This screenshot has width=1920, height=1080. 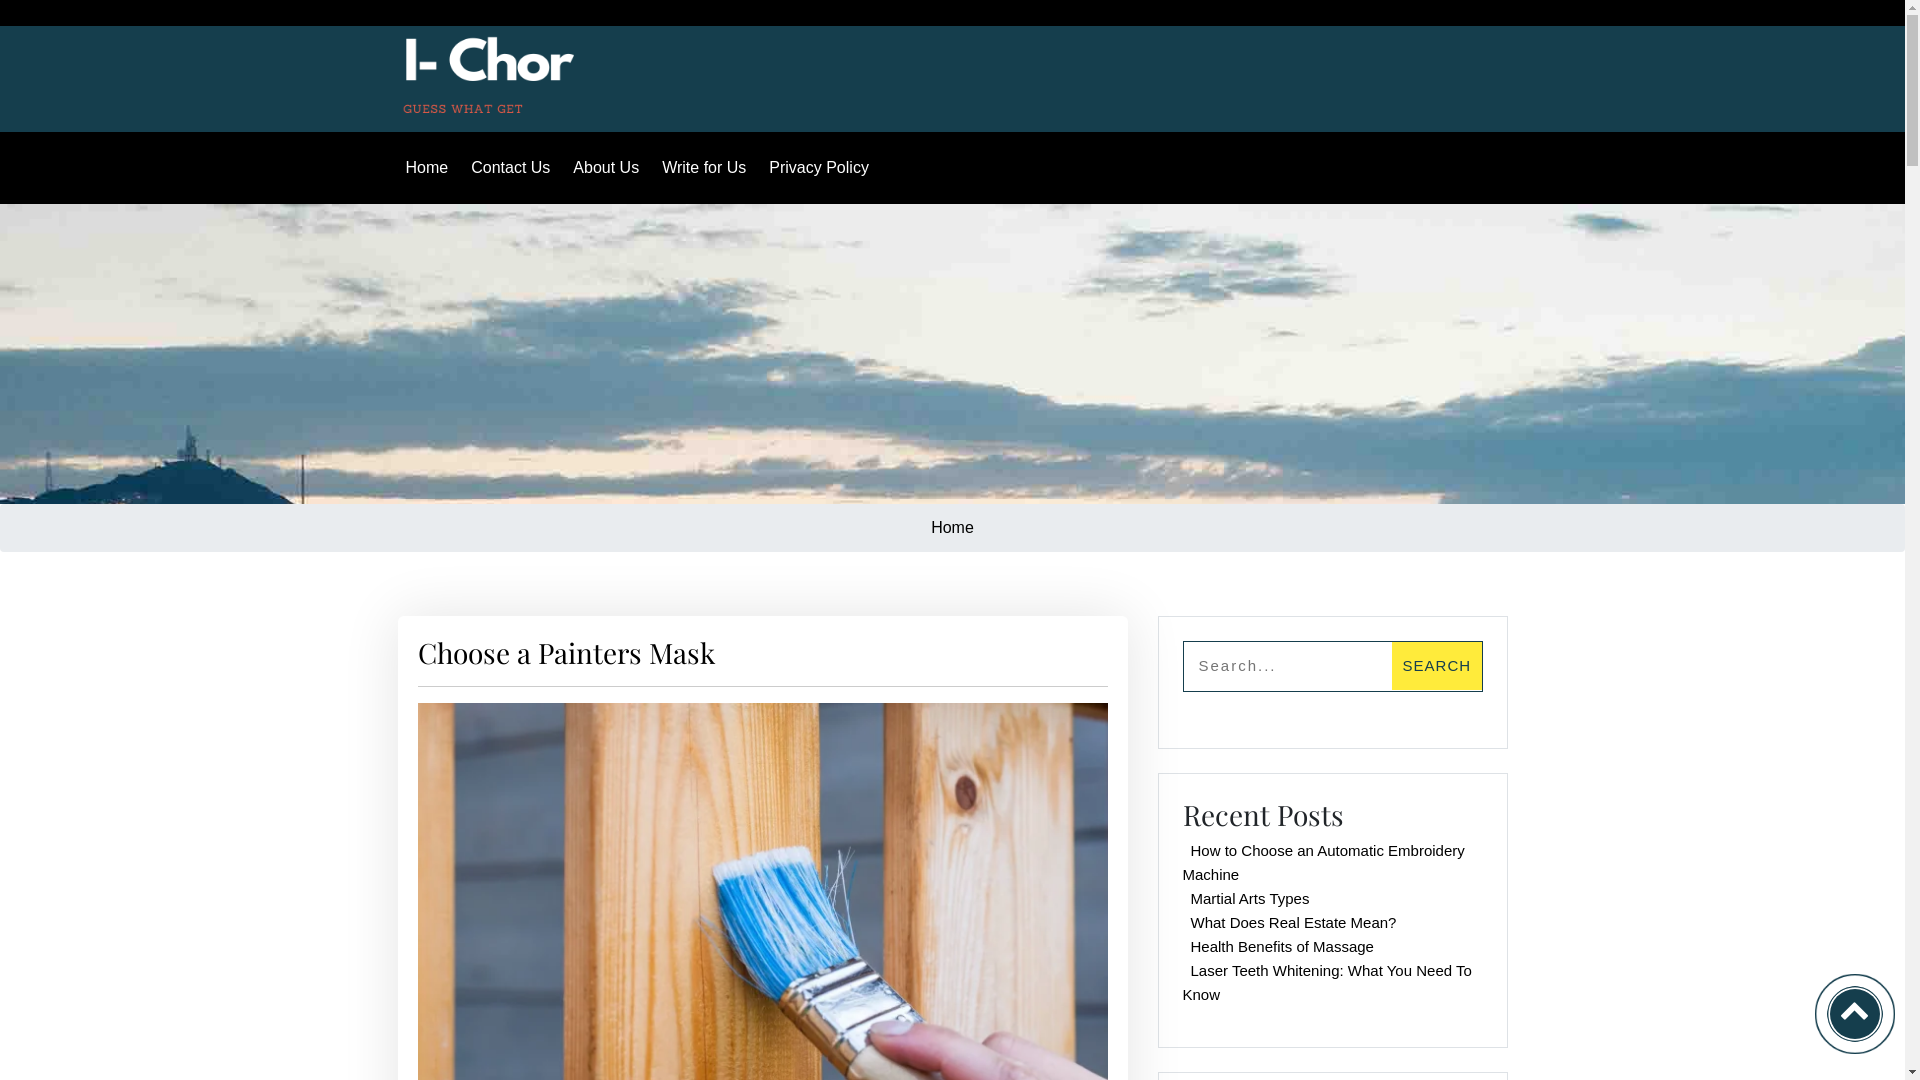 I want to click on About Us, so click(x=610, y=168).